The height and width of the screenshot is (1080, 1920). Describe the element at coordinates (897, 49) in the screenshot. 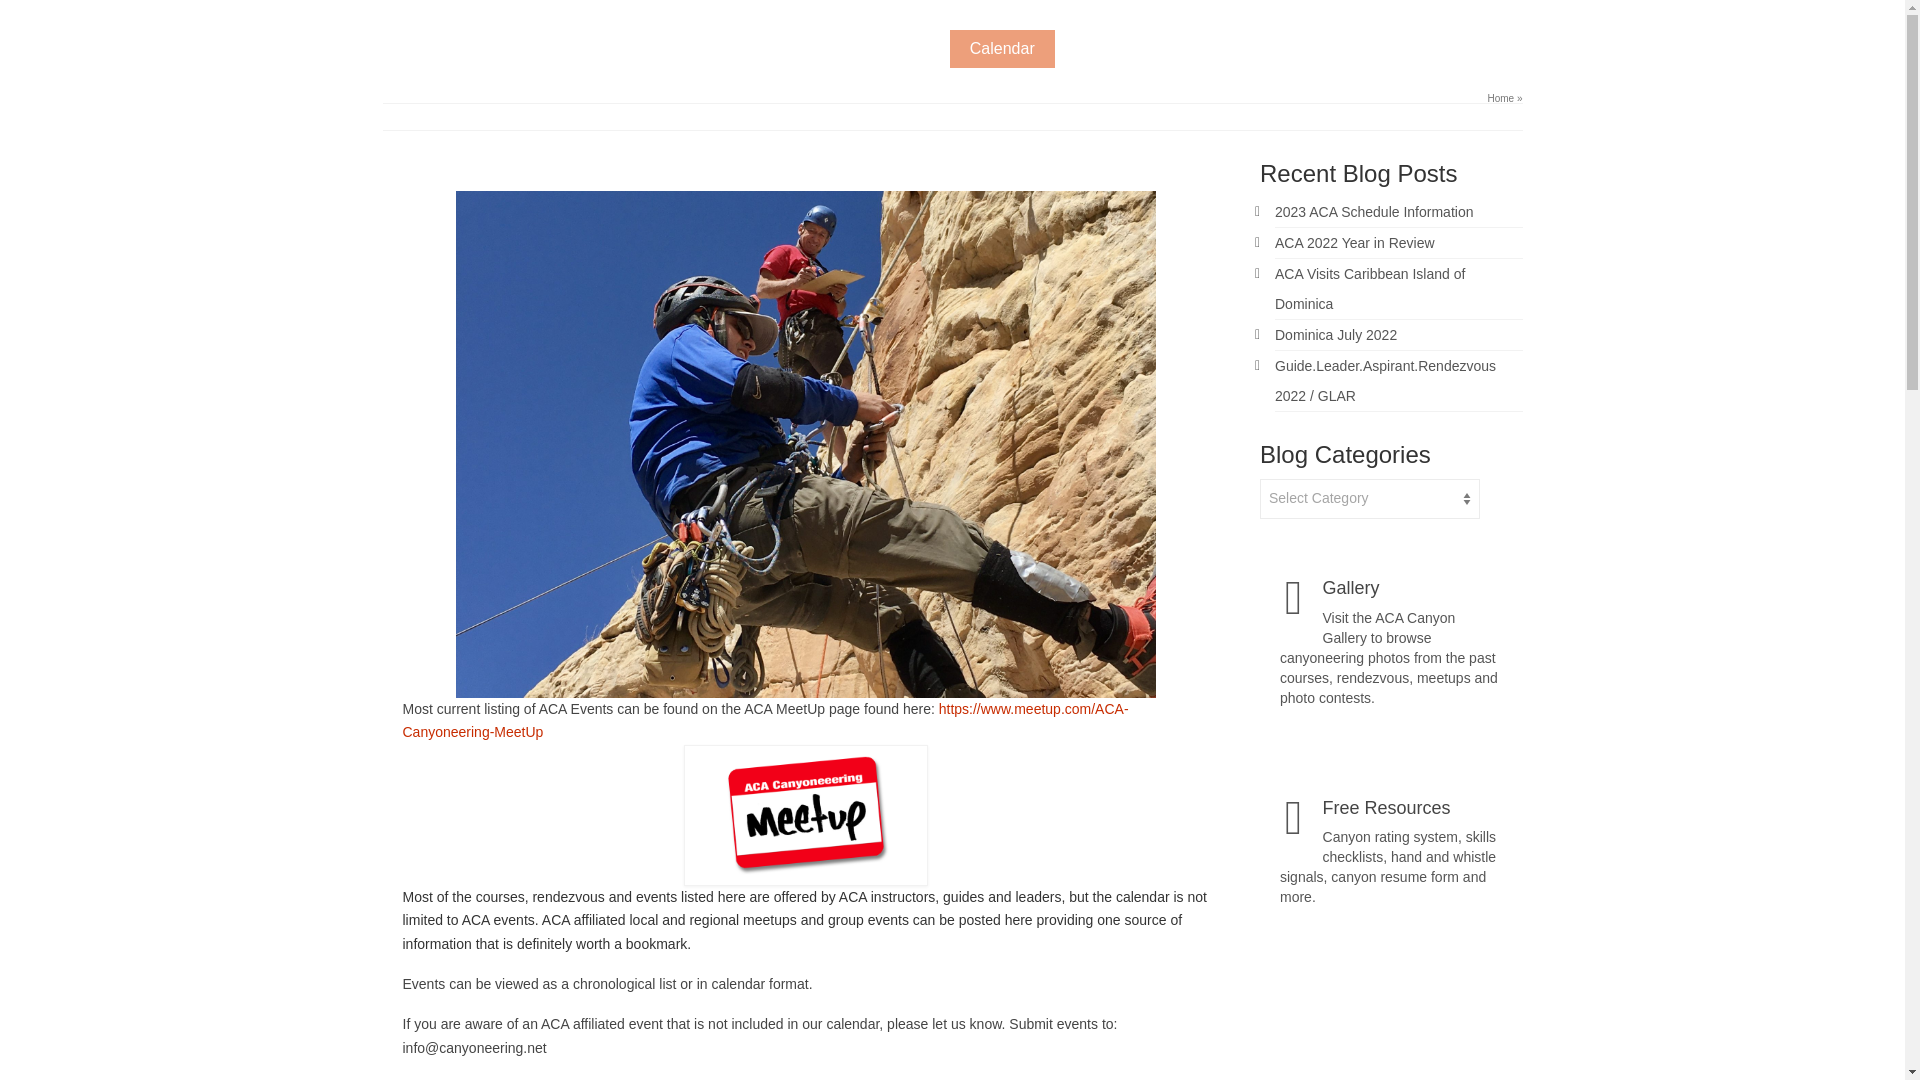

I see `About Us` at that location.